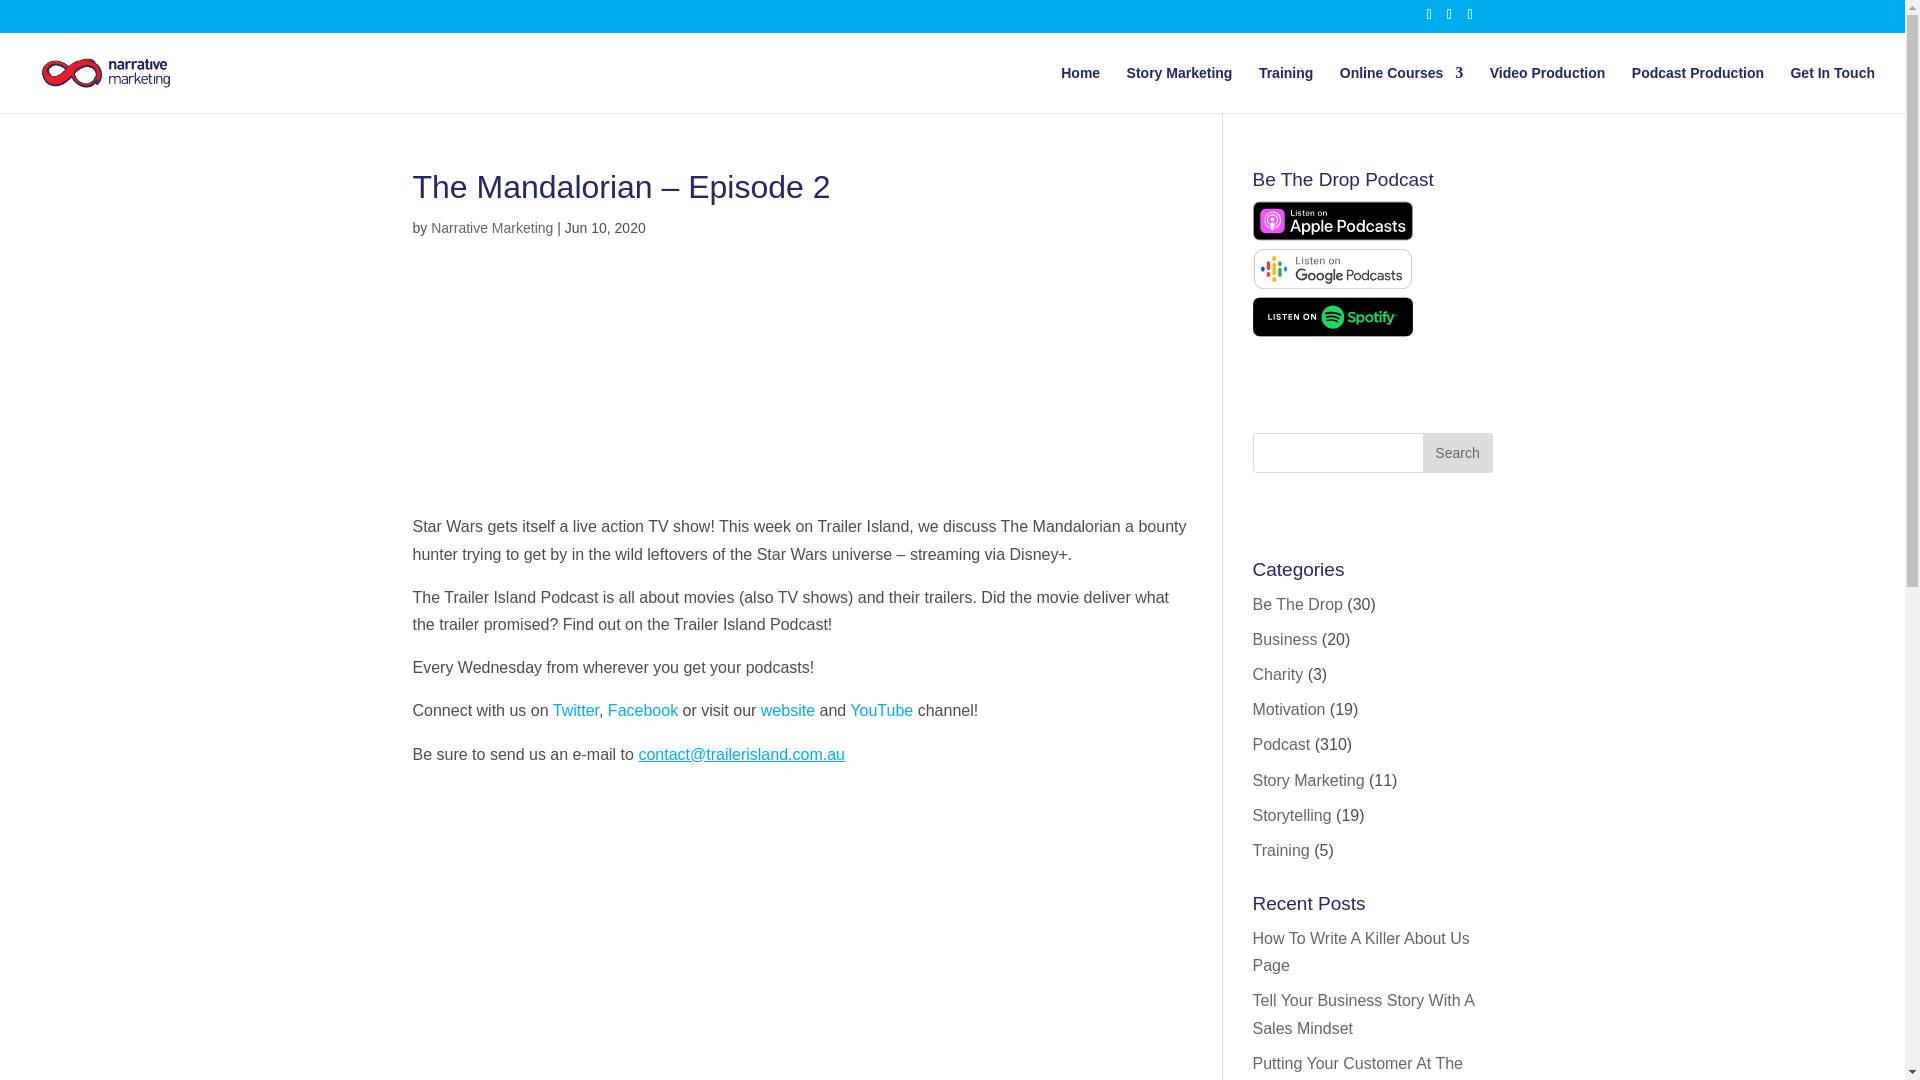 This screenshot has height=1080, width=1920. I want to click on Charity, so click(1277, 674).